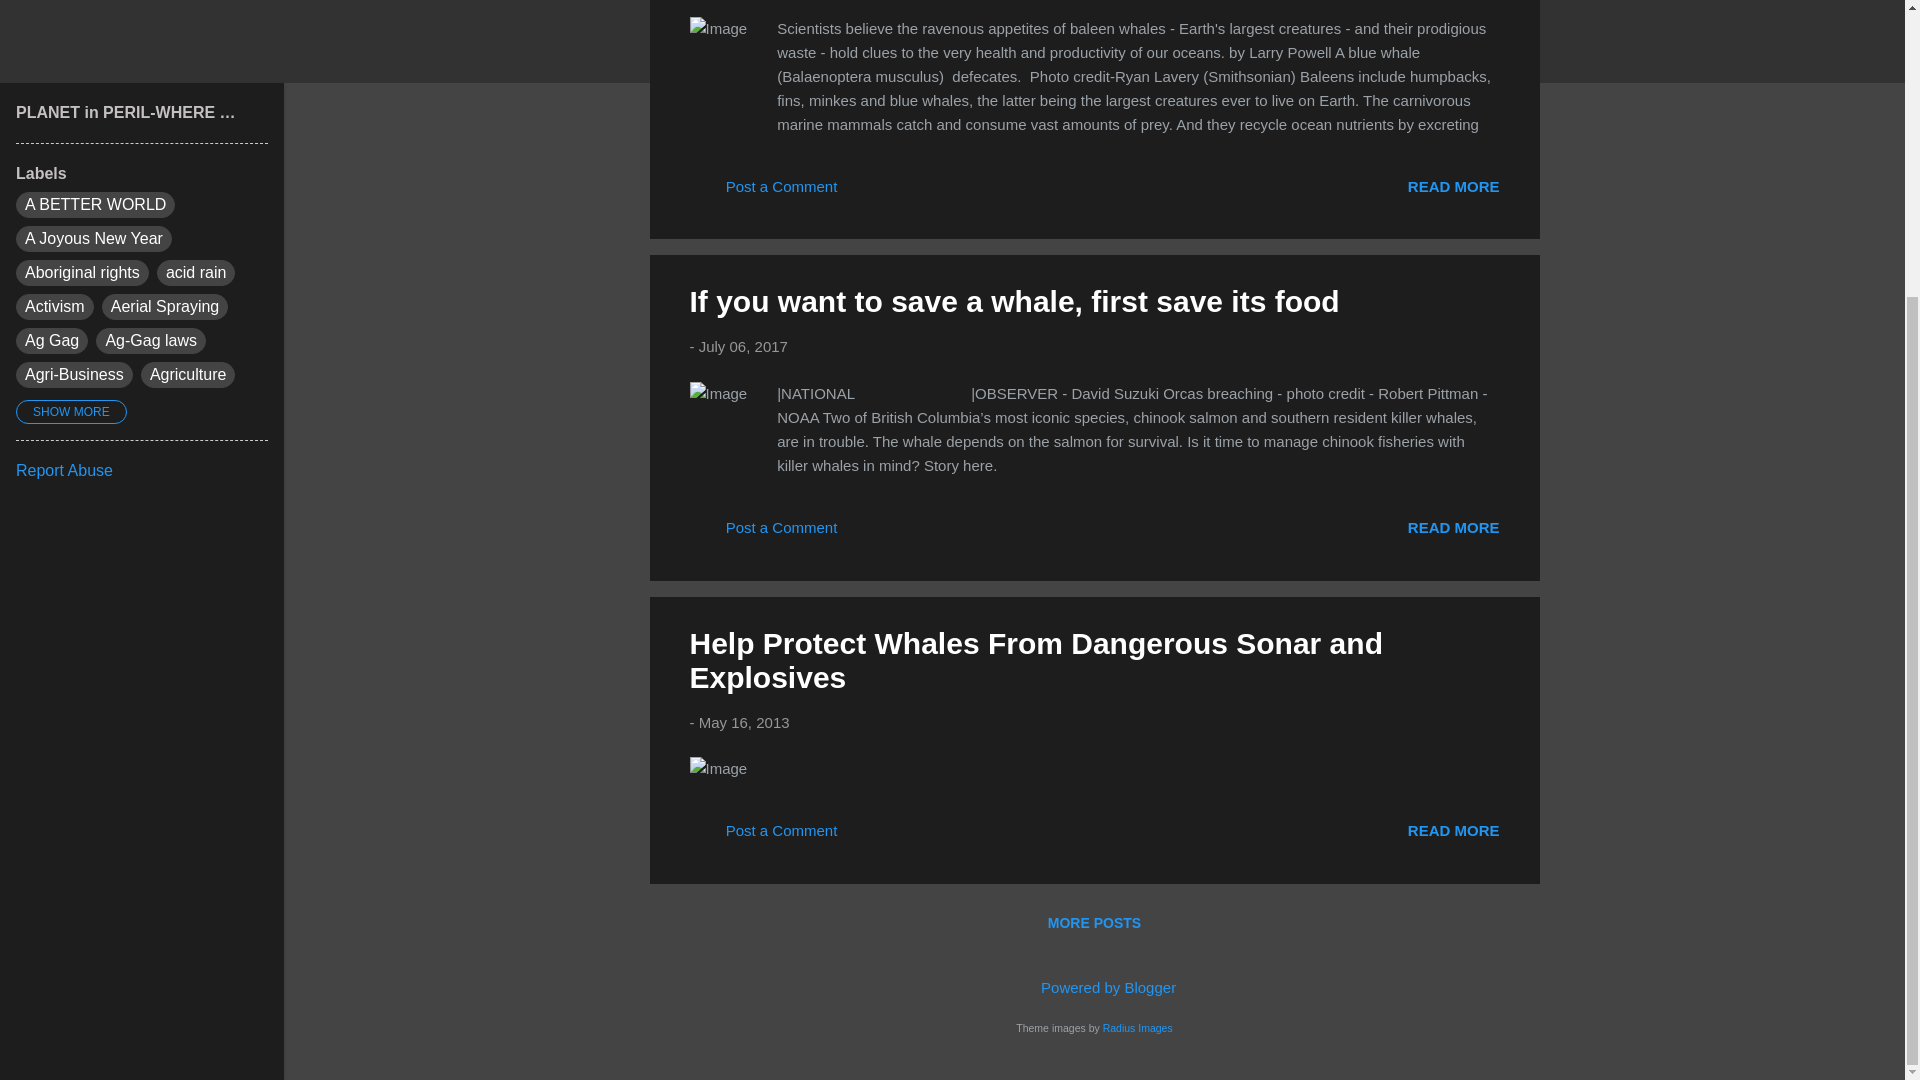 The height and width of the screenshot is (1080, 1920). Describe the element at coordinates (1453, 527) in the screenshot. I see `READ MORE` at that location.